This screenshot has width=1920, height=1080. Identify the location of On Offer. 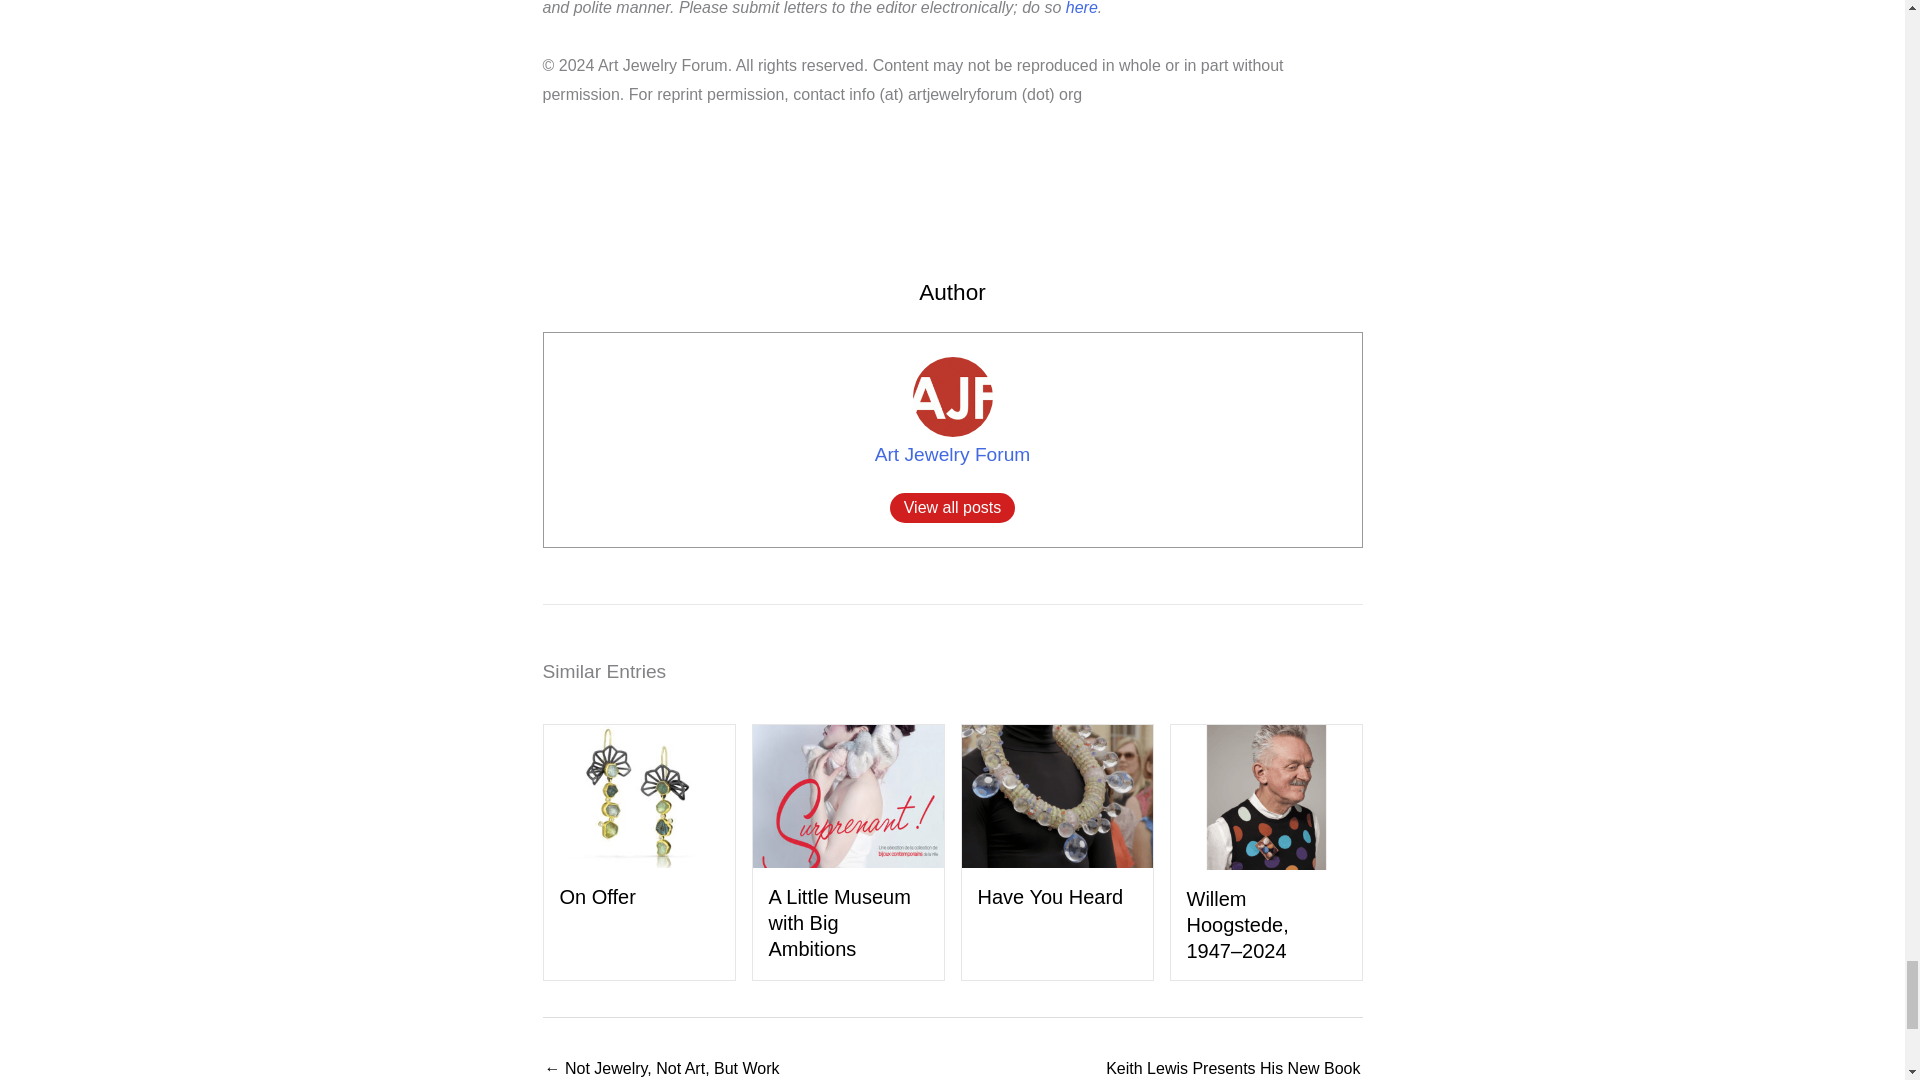
(598, 896).